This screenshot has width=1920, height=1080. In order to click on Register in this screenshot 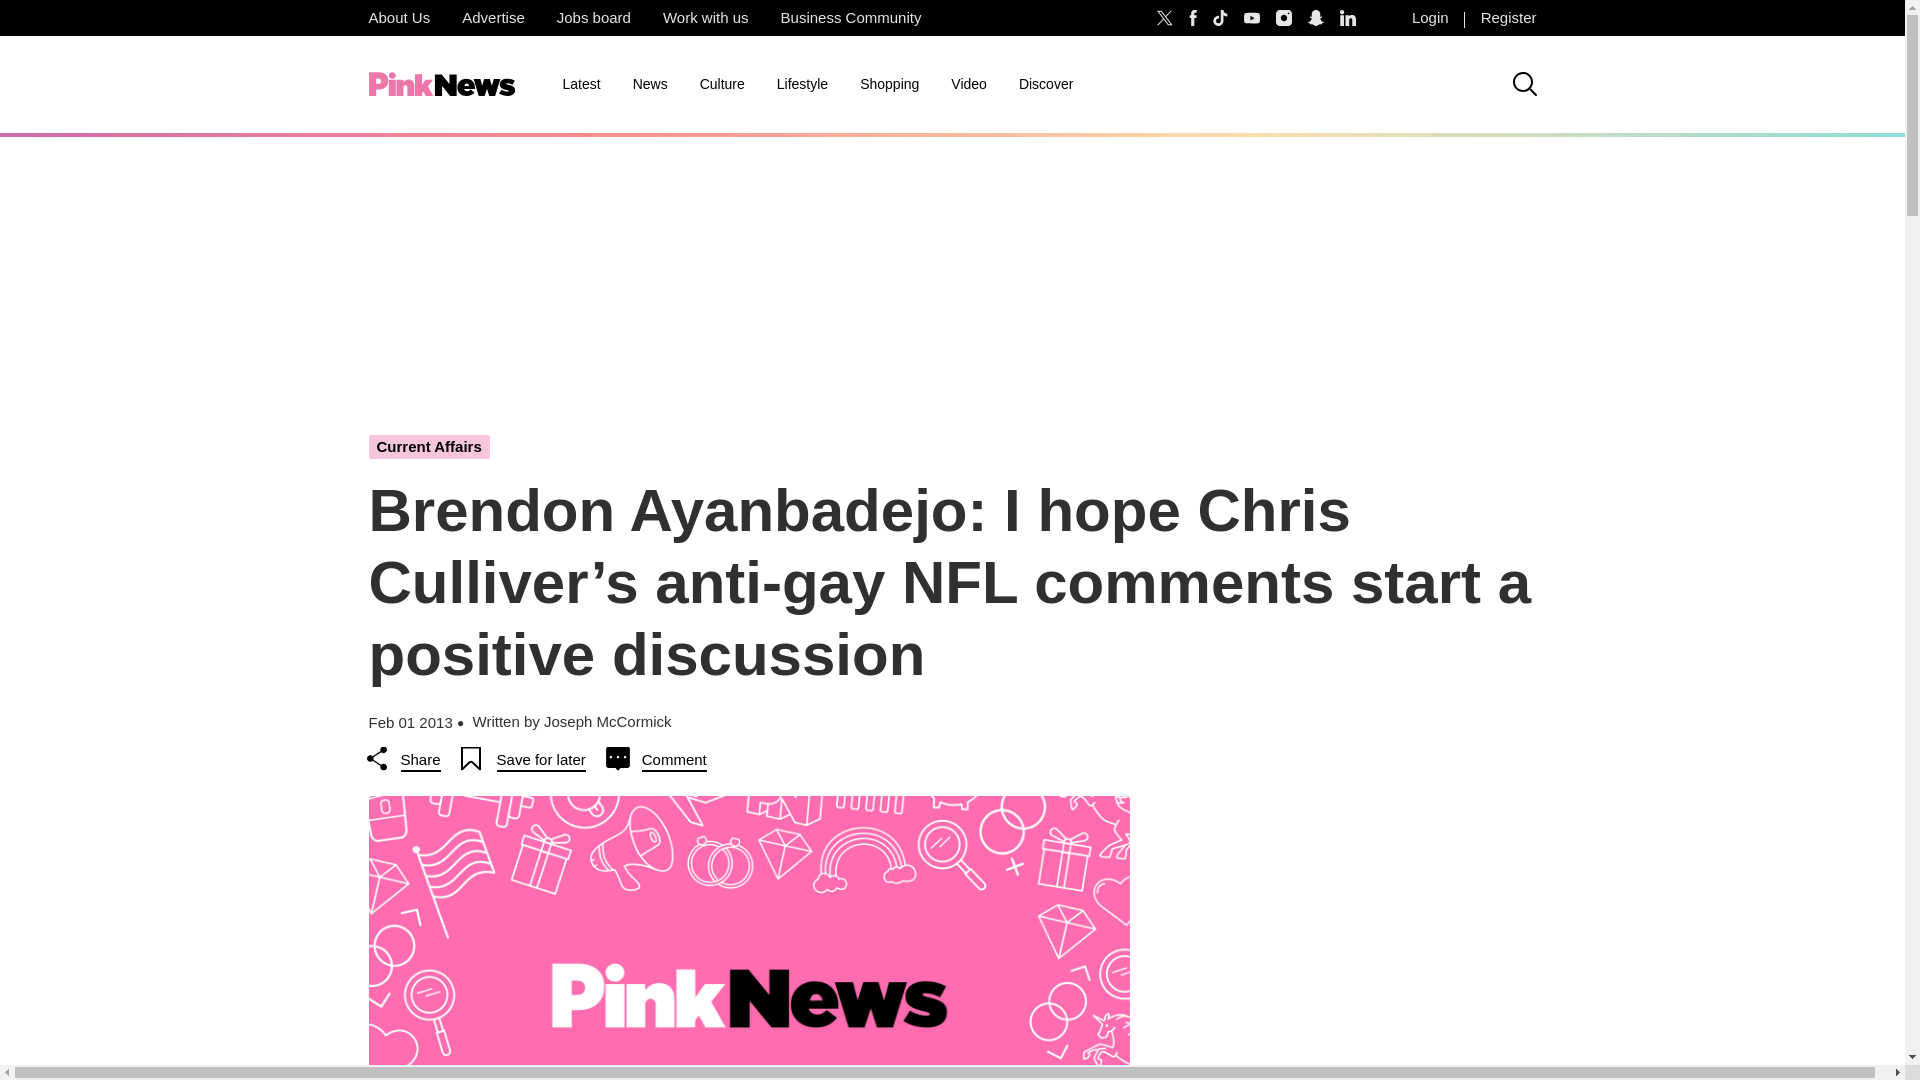, I will do `click(1508, 18)`.